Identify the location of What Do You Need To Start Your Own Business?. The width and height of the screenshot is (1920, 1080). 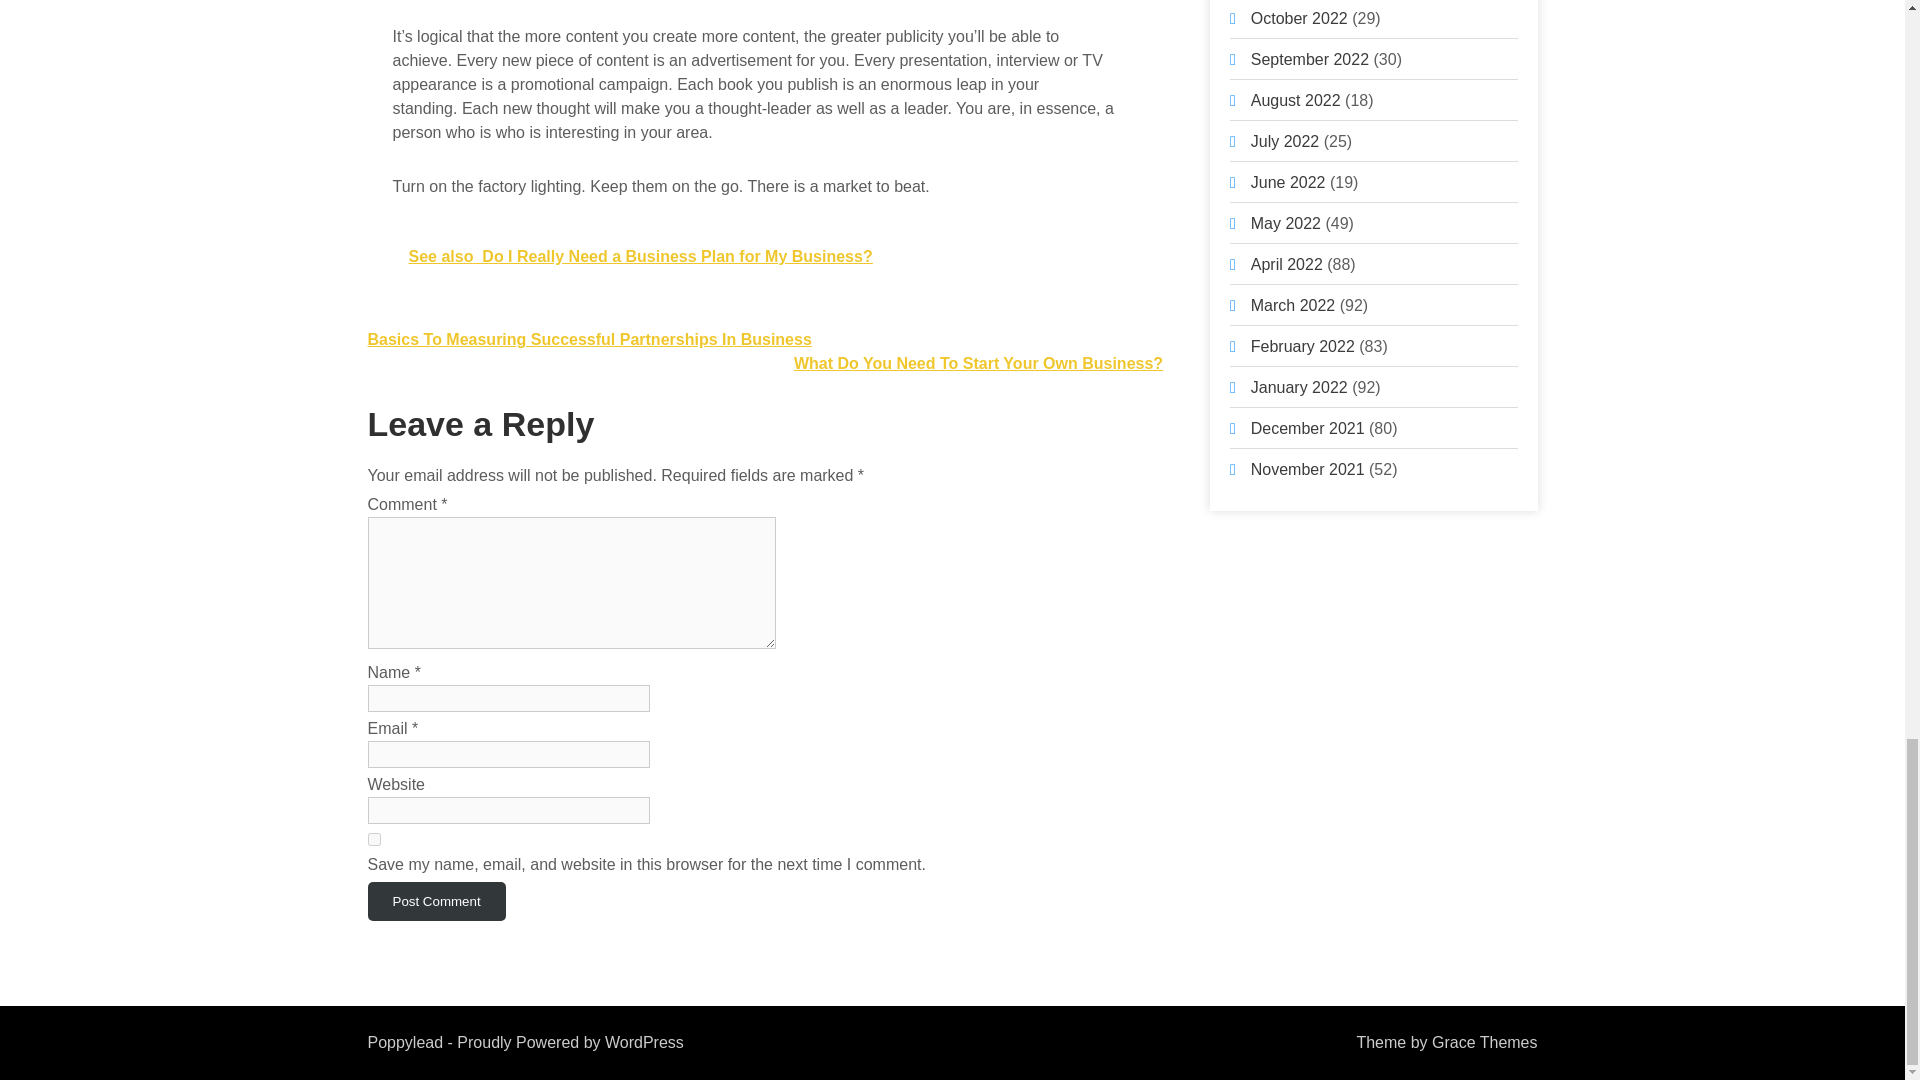
(978, 363).